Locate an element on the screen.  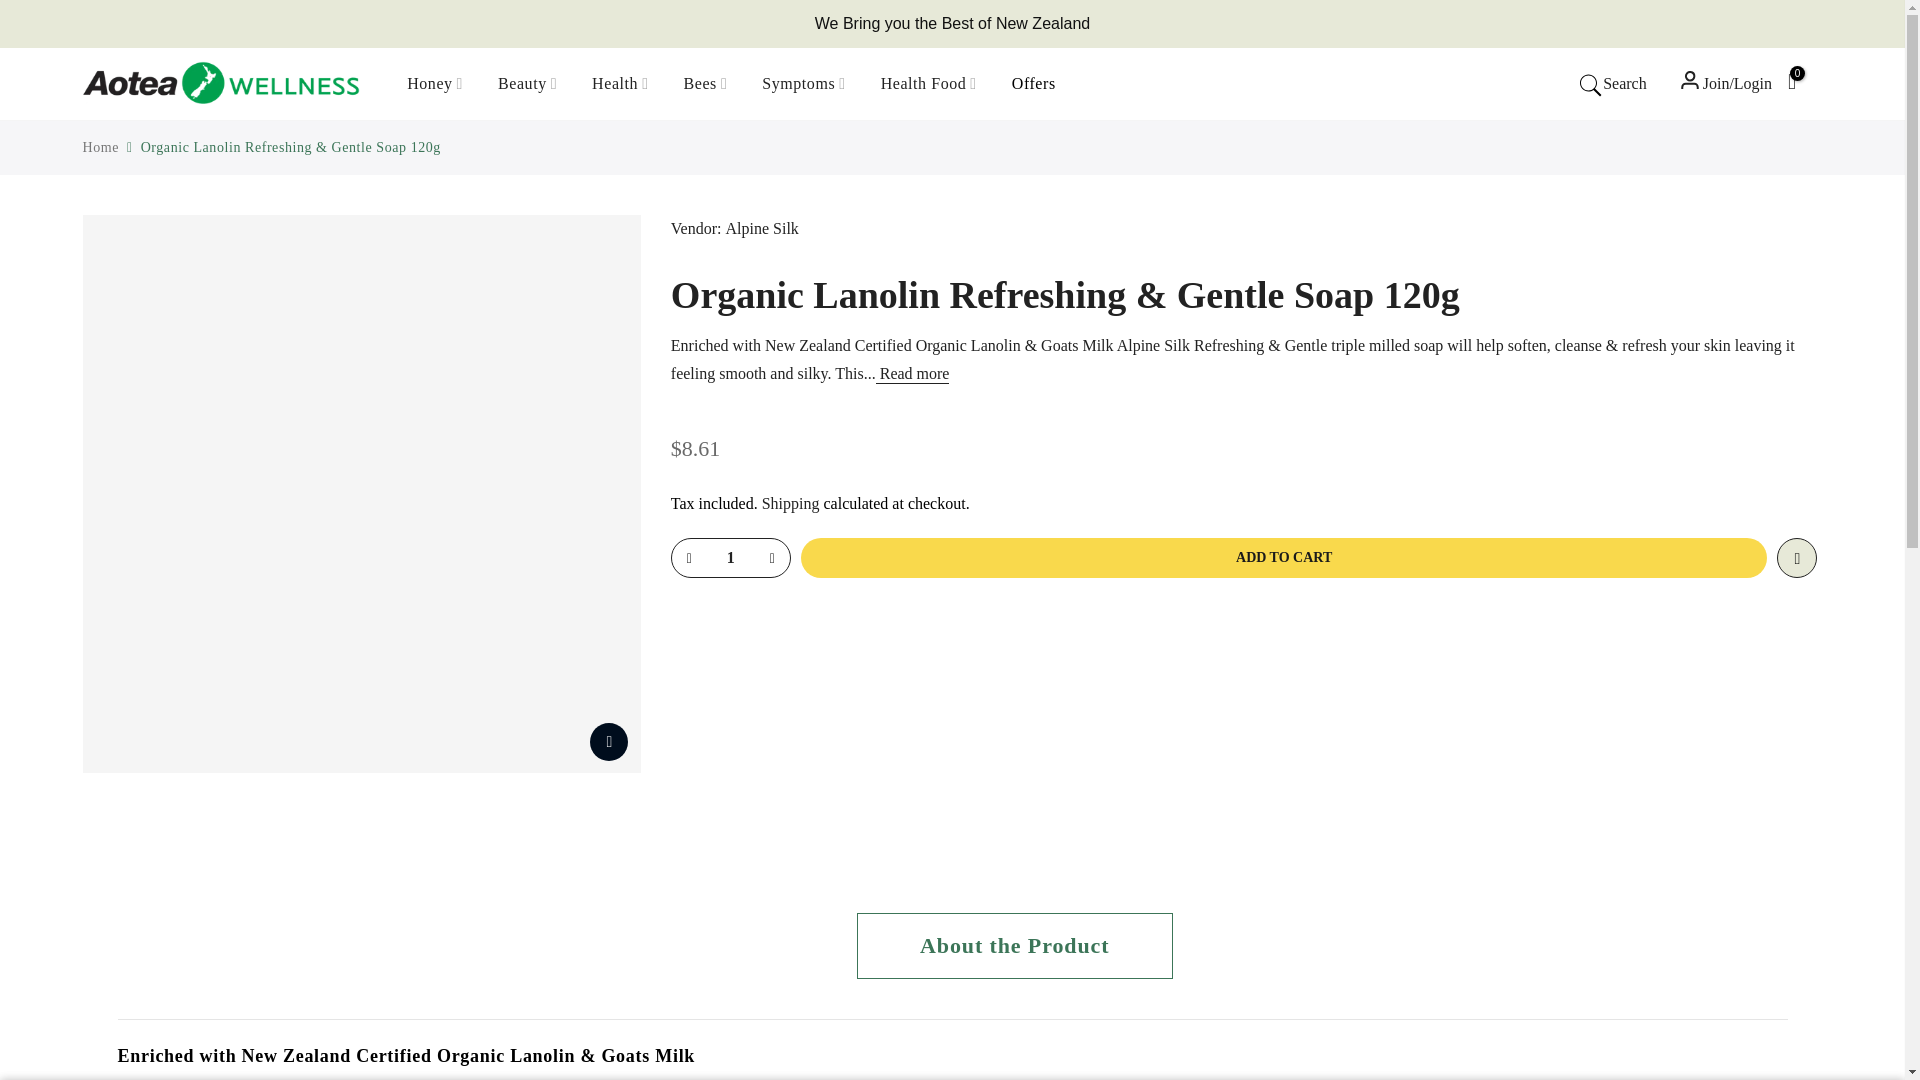
Bees is located at coordinates (705, 83).